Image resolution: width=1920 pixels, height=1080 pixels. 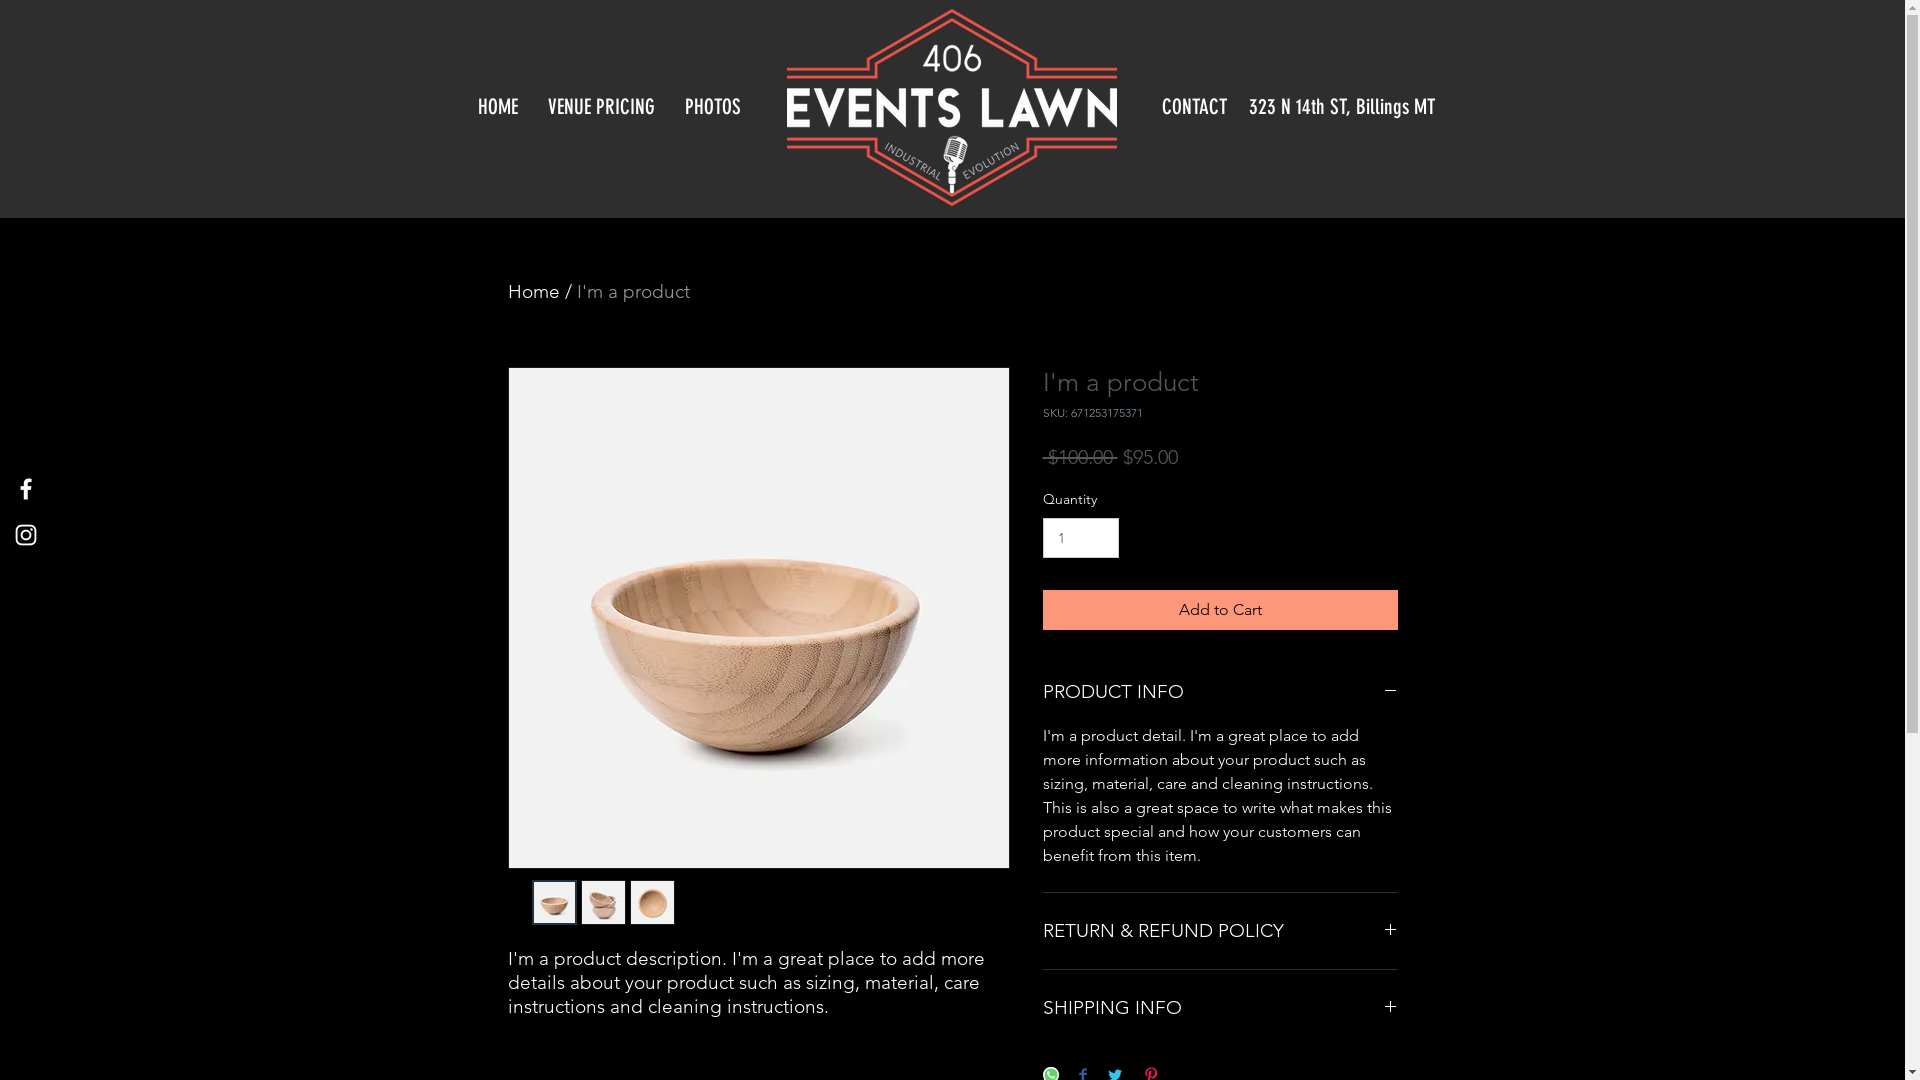 I want to click on 323 N 14th ST, Billings MT, so click(x=1336, y=107).